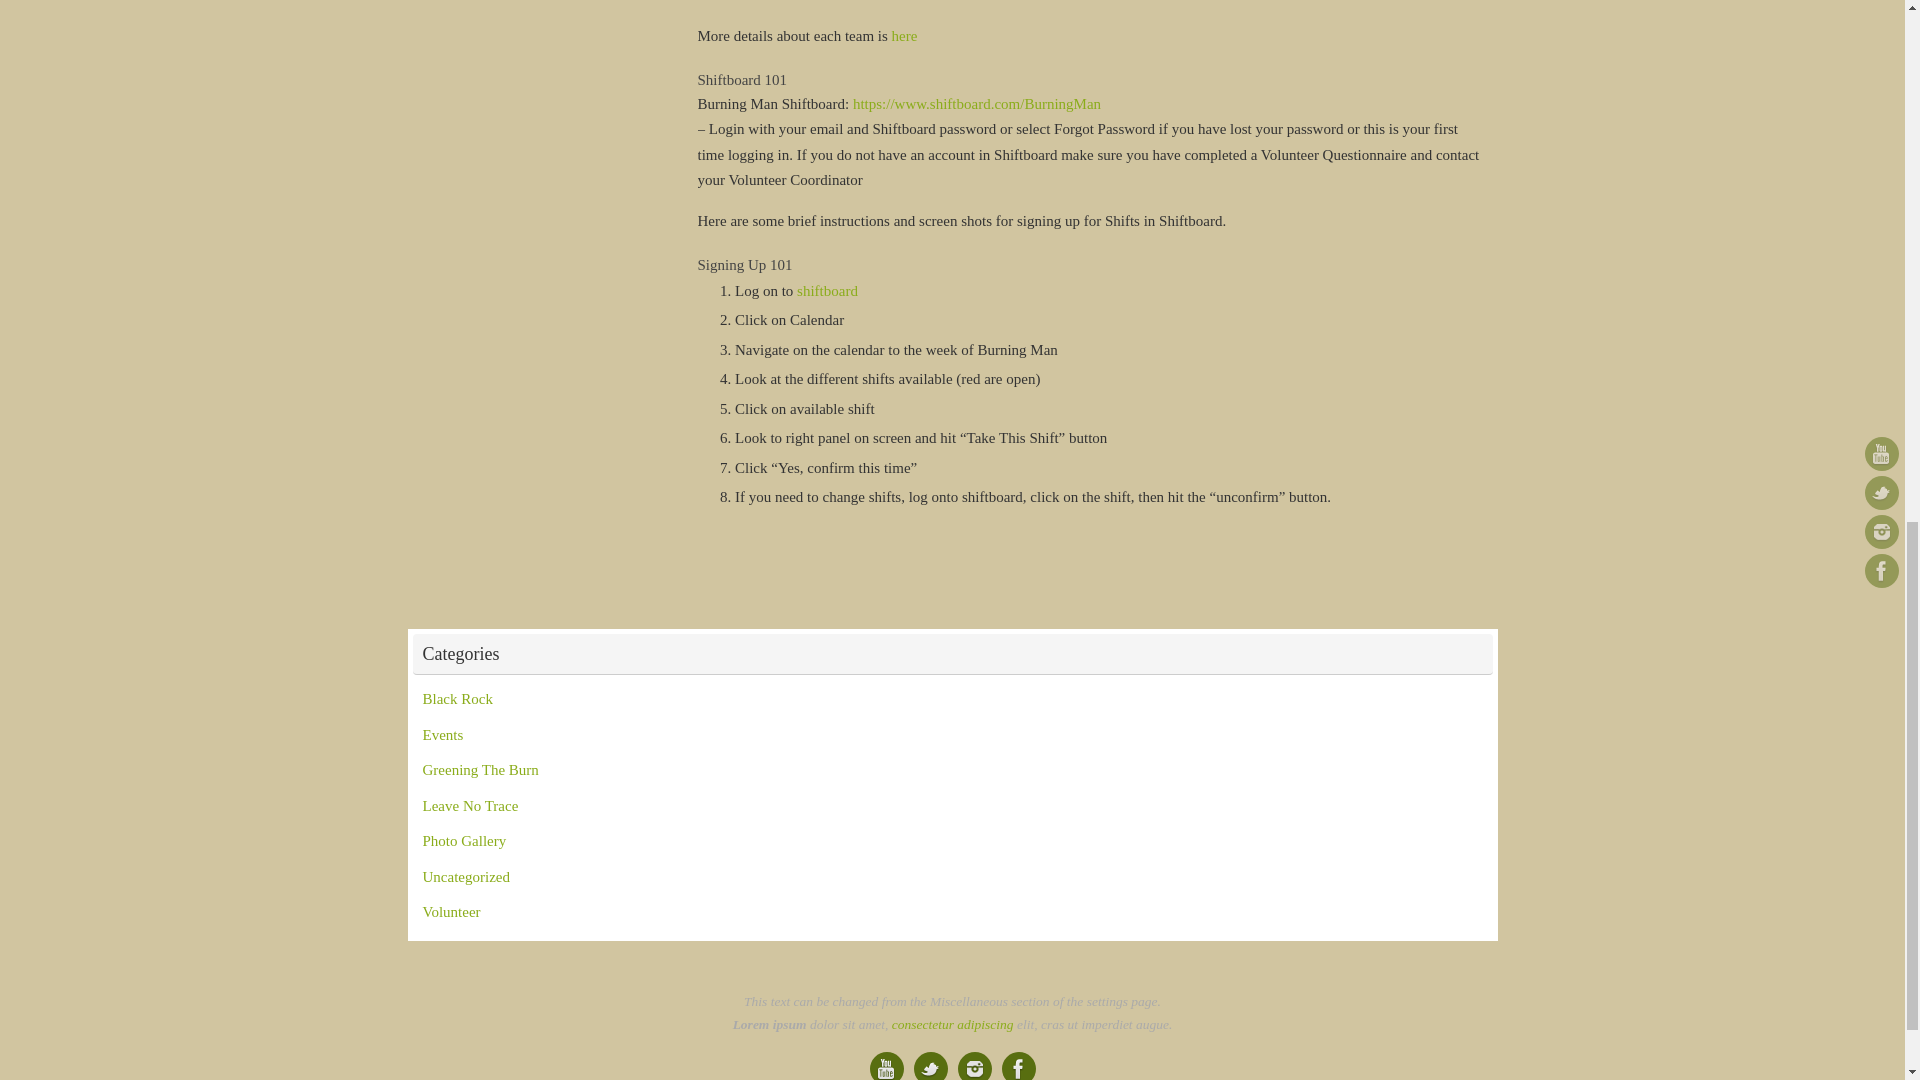 The image size is (1920, 1080). What do you see at coordinates (904, 36) in the screenshot?
I see `here` at bounding box center [904, 36].